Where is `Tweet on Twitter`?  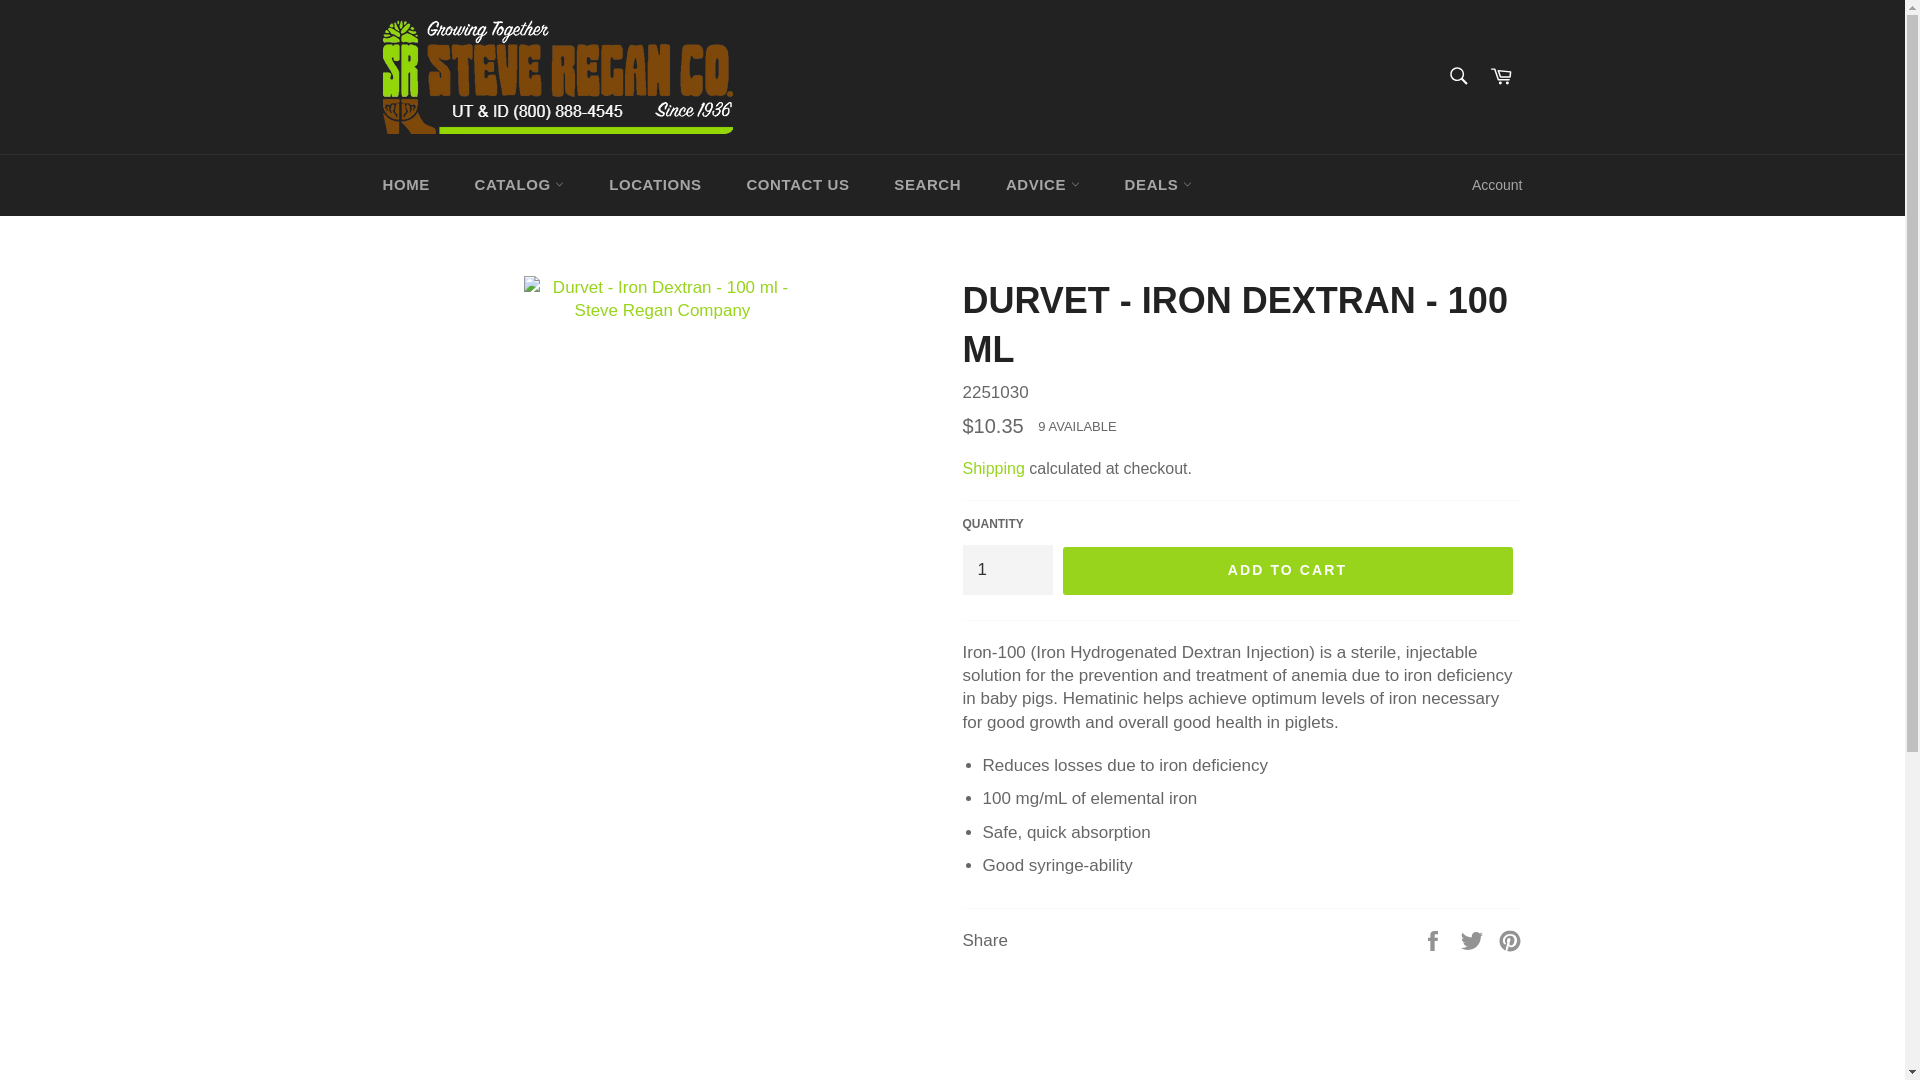
Tweet on Twitter is located at coordinates (1474, 940).